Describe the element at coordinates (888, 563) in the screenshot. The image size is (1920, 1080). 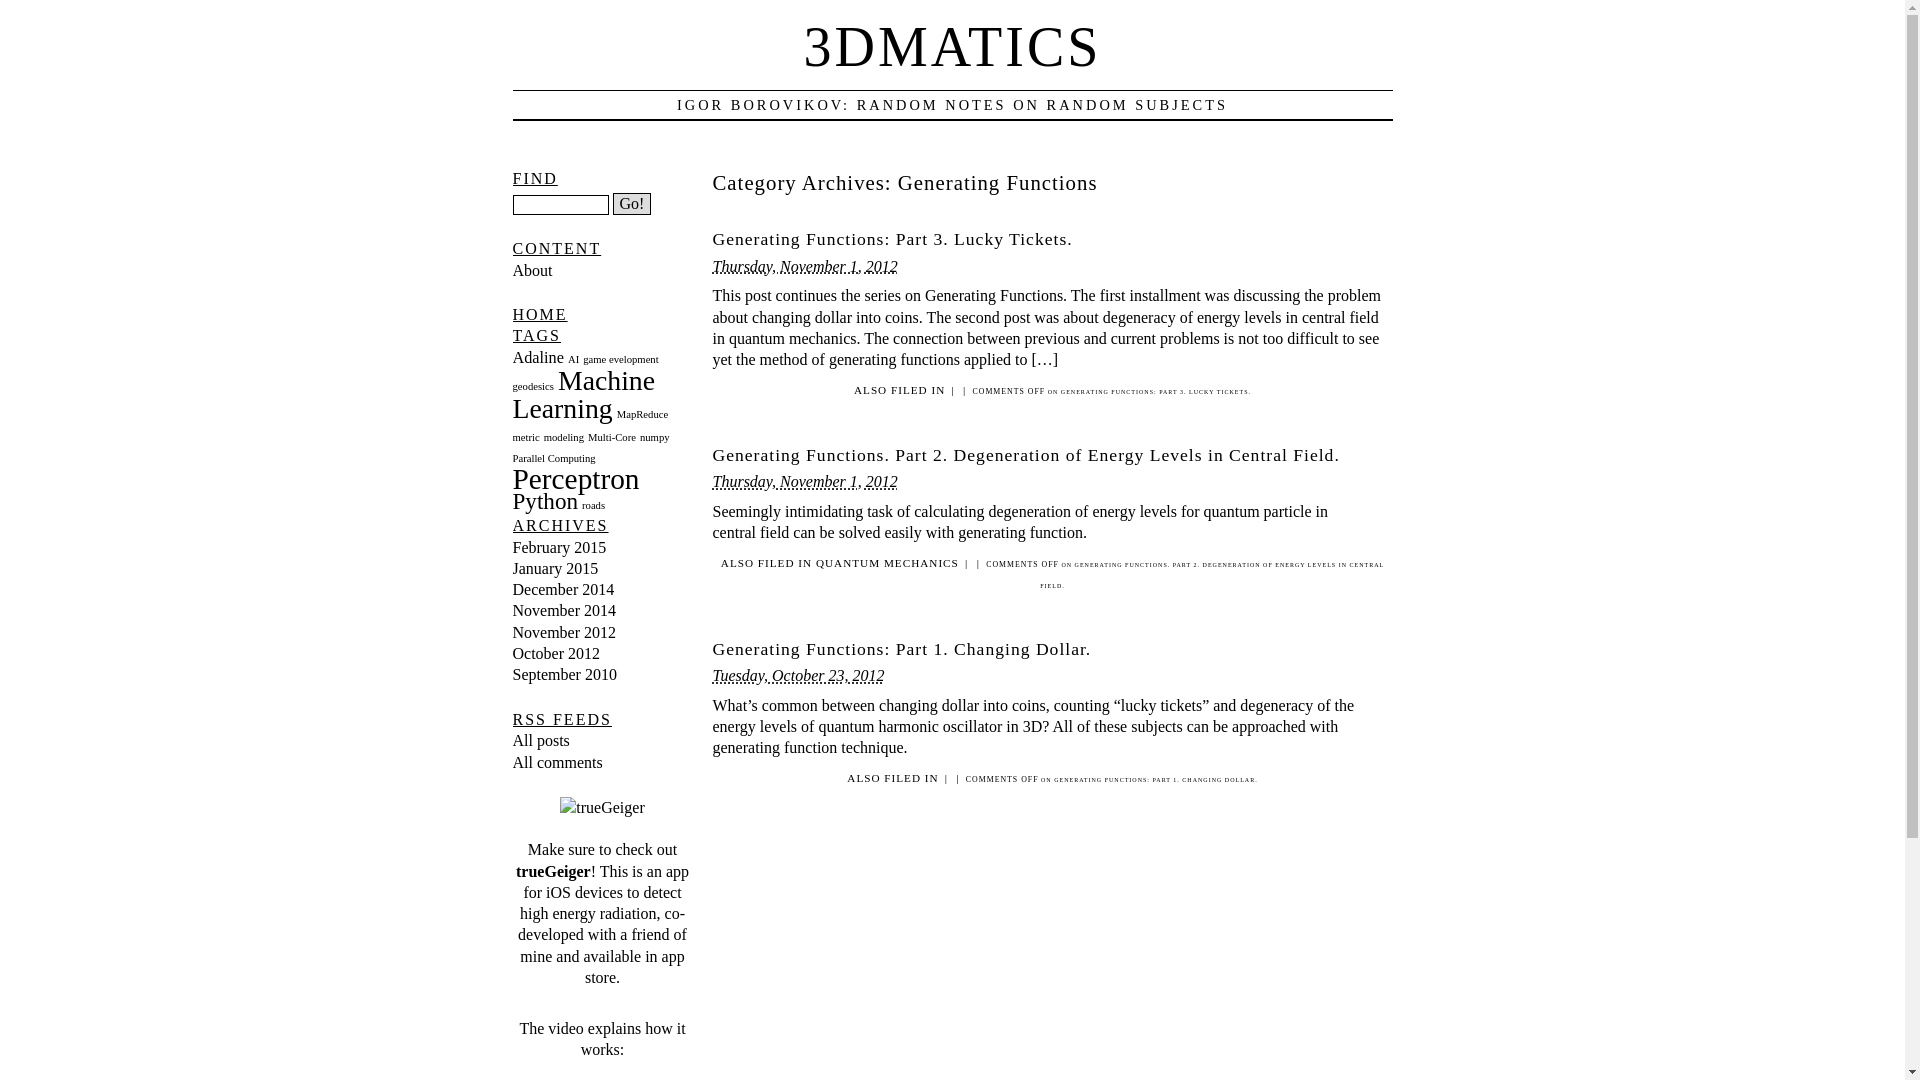
I see `QUANTUM MECHANICS` at that location.